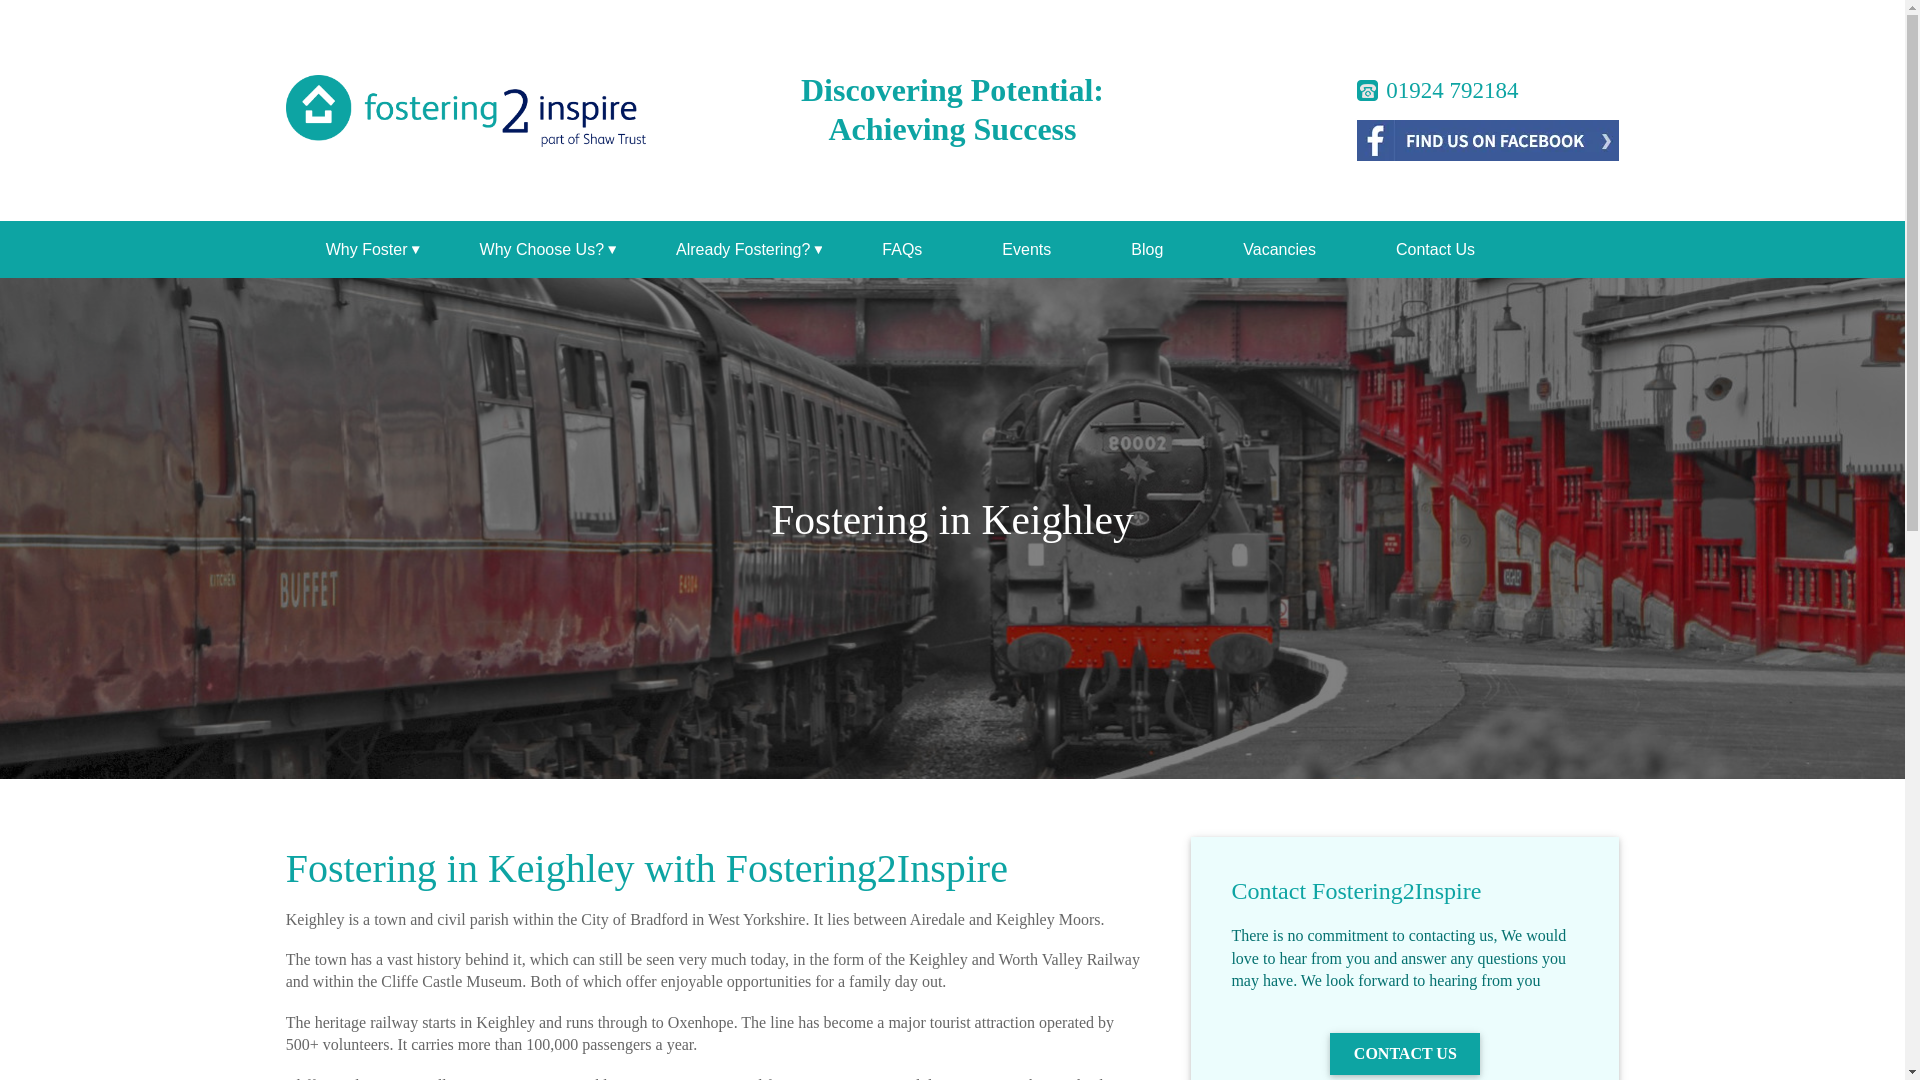 The image size is (1920, 1080). Describe the element at coordinates (1146, 249) in the screenshot. I see `Blog` at that location.